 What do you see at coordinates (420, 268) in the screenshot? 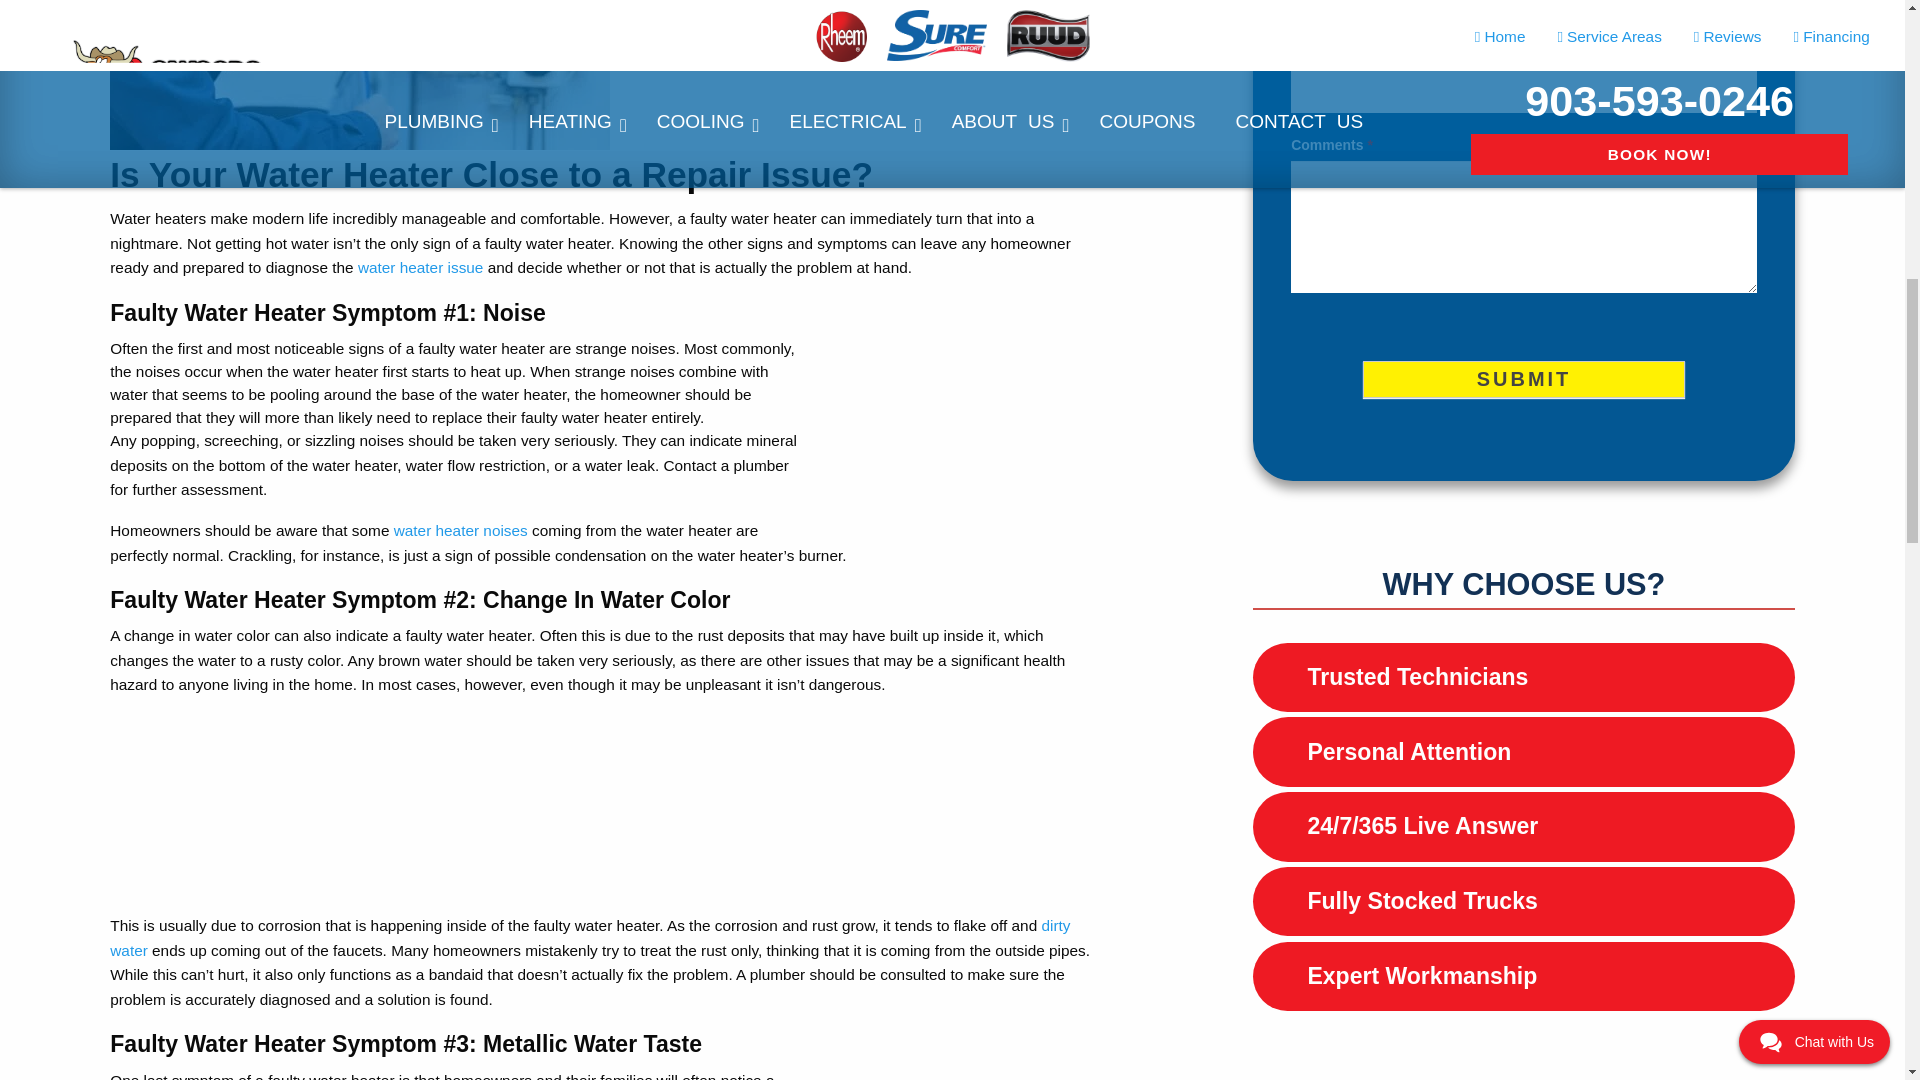
I see `water heater issue` at bounding box center [420, 268].